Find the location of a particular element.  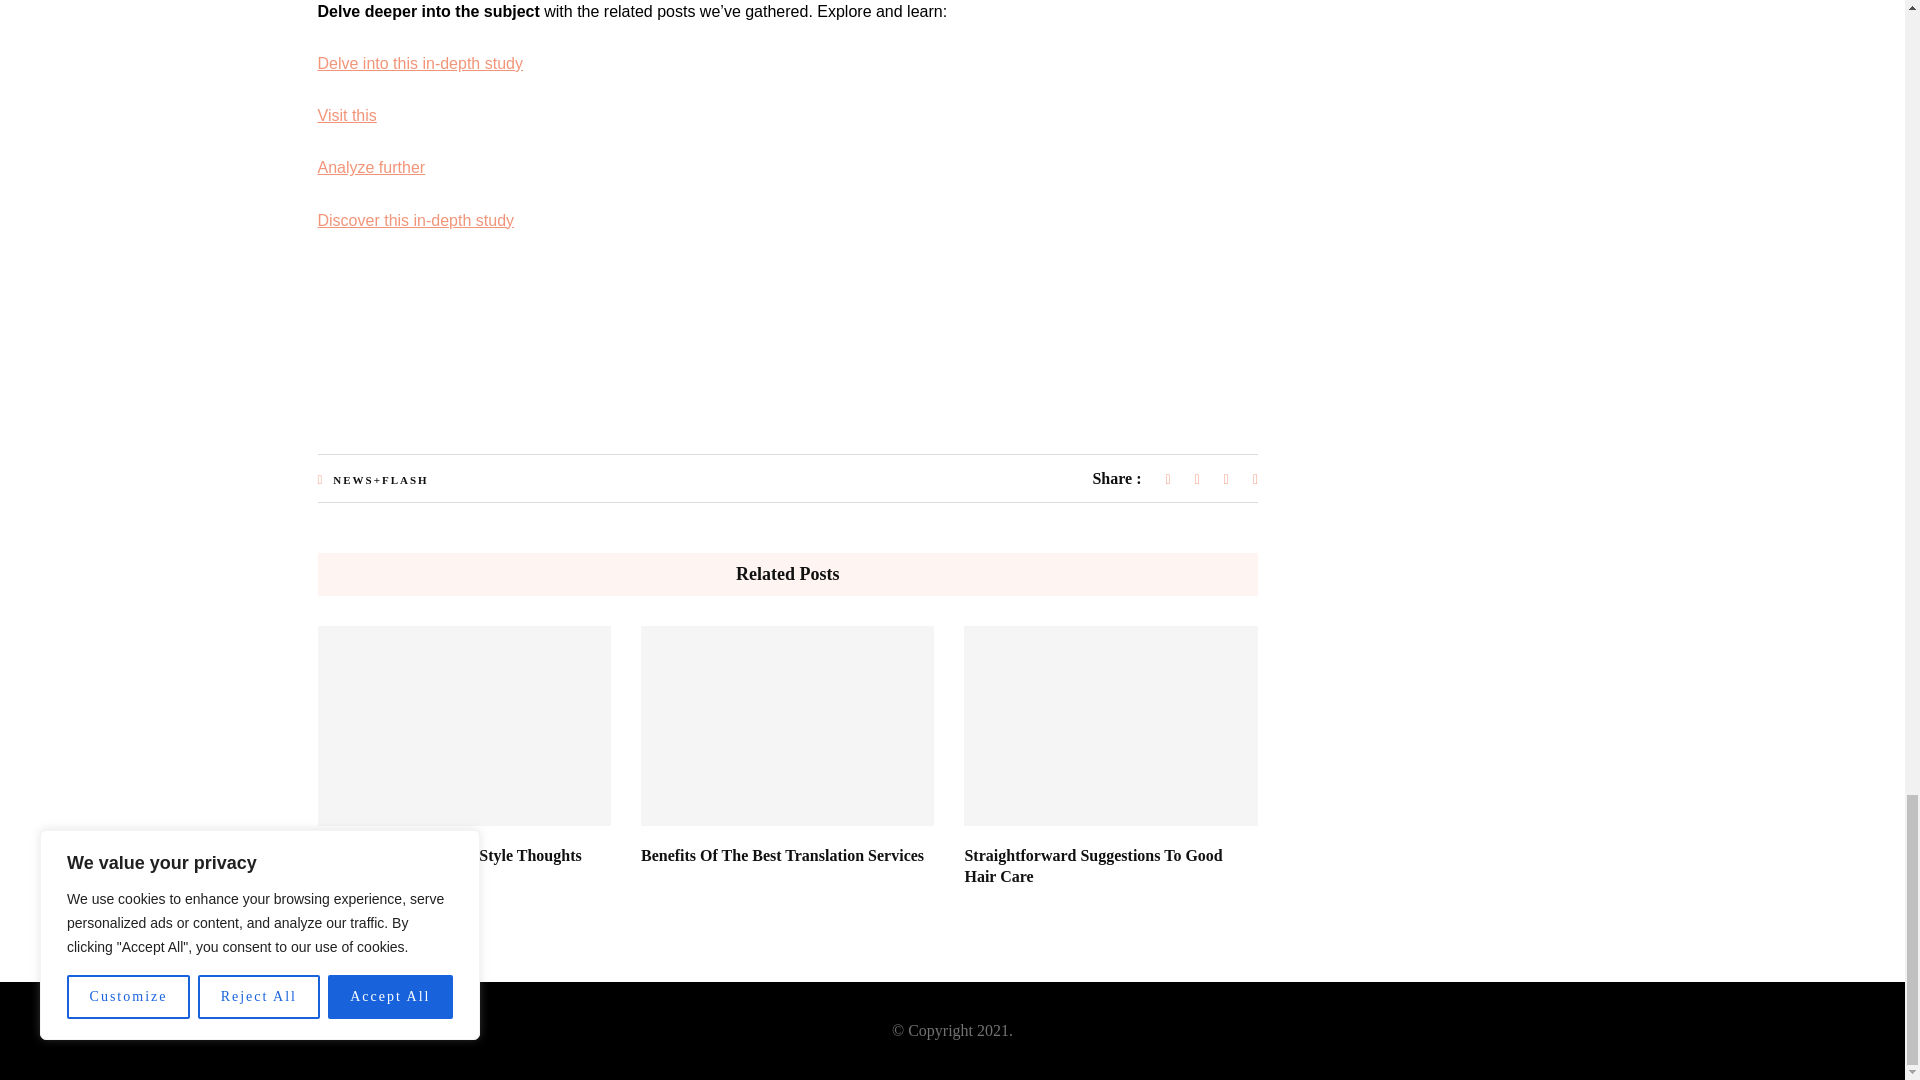

Straightforward Suggestions To Good Hair Care is located at coordinates (1092, 865).